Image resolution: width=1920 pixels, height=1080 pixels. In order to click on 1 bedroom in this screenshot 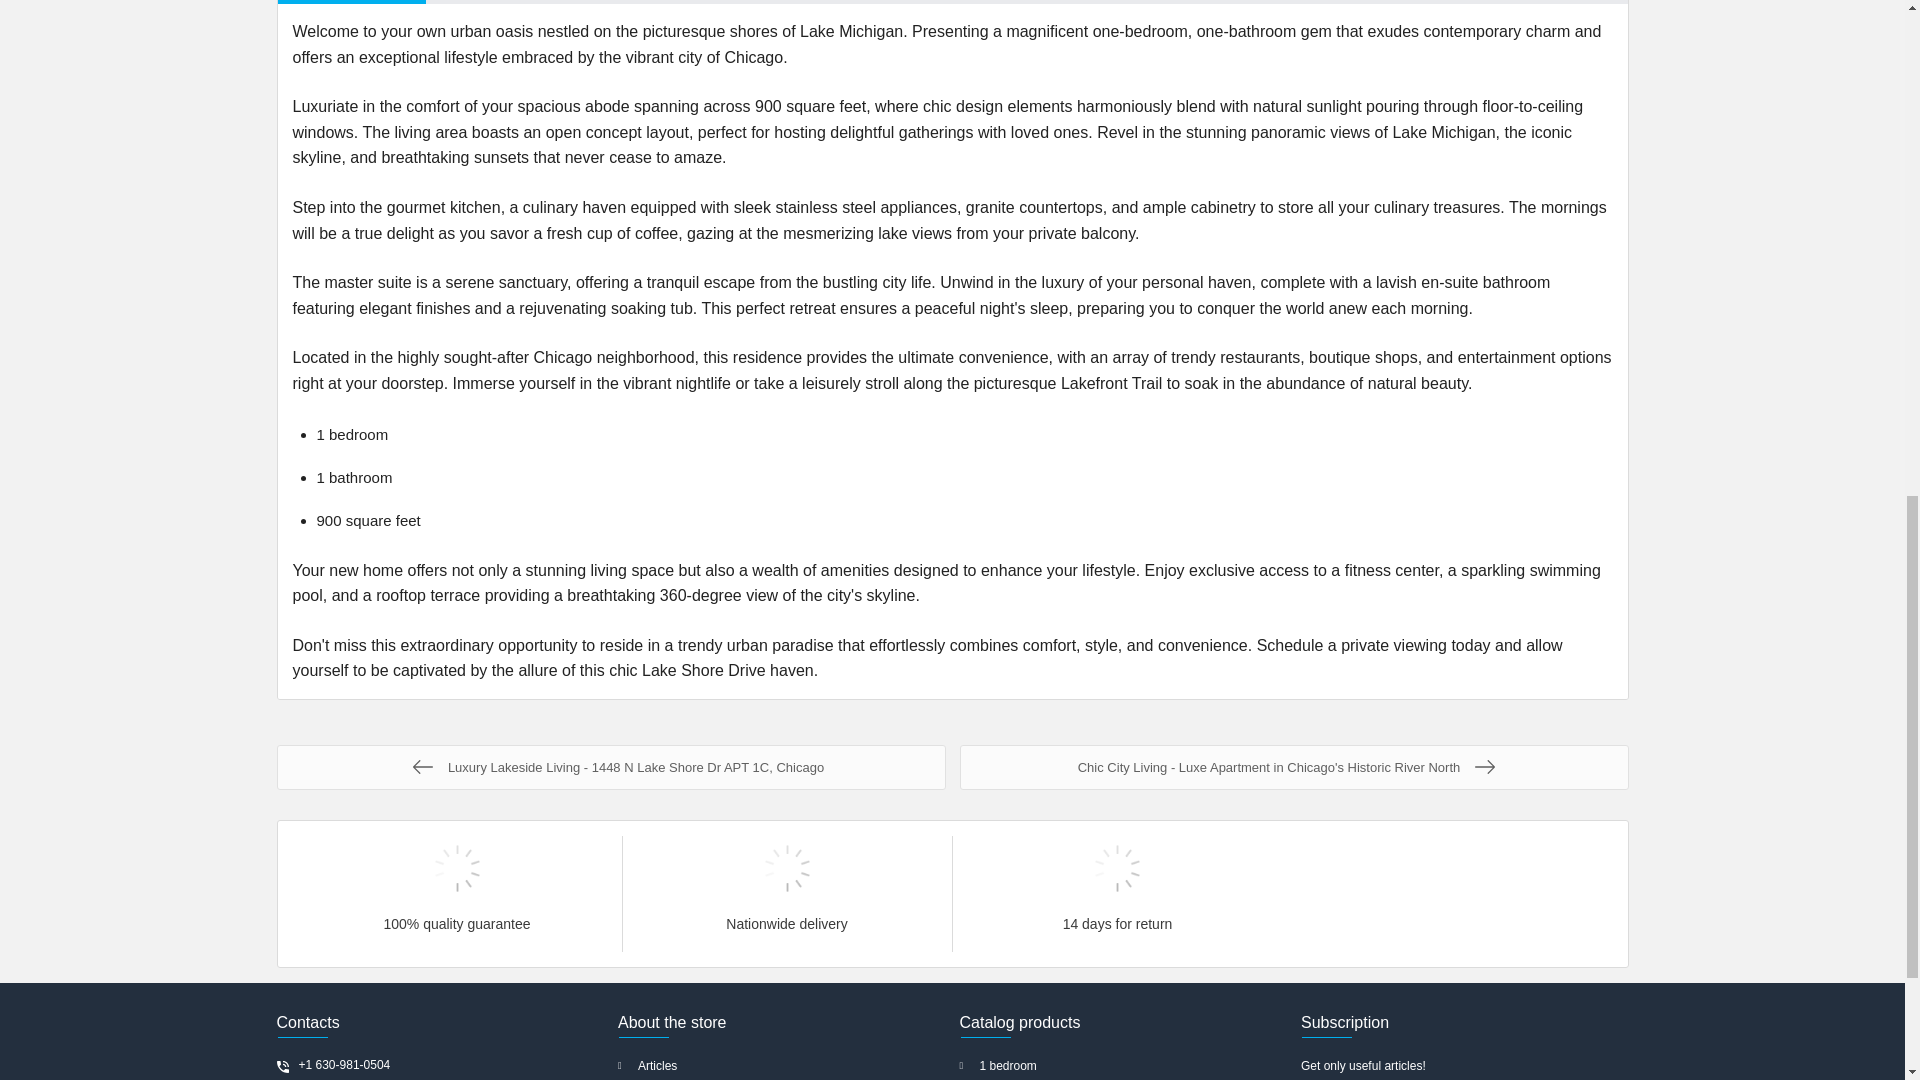, I will do `click(1124, 1066)`.